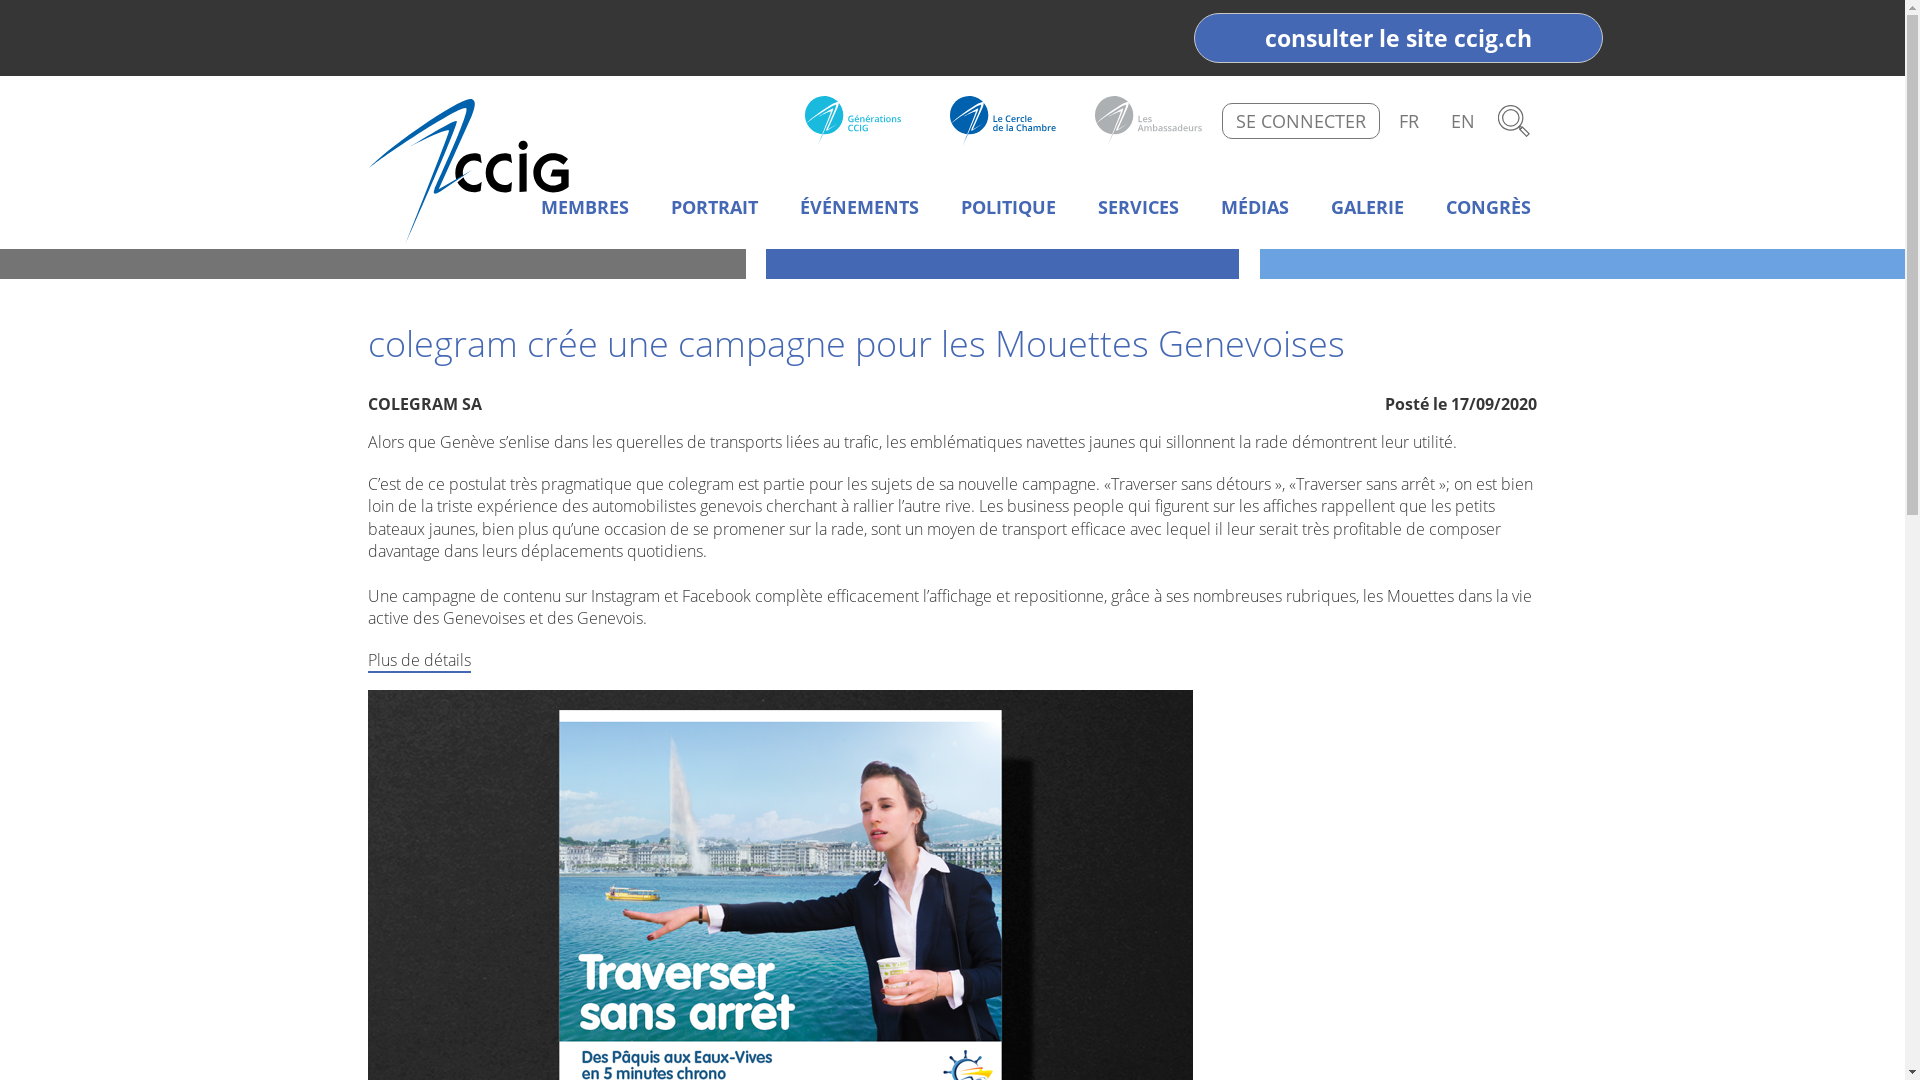 The height and width of the screenshot is (1080, 1920). I want to click on EN, so click(1463, 121).